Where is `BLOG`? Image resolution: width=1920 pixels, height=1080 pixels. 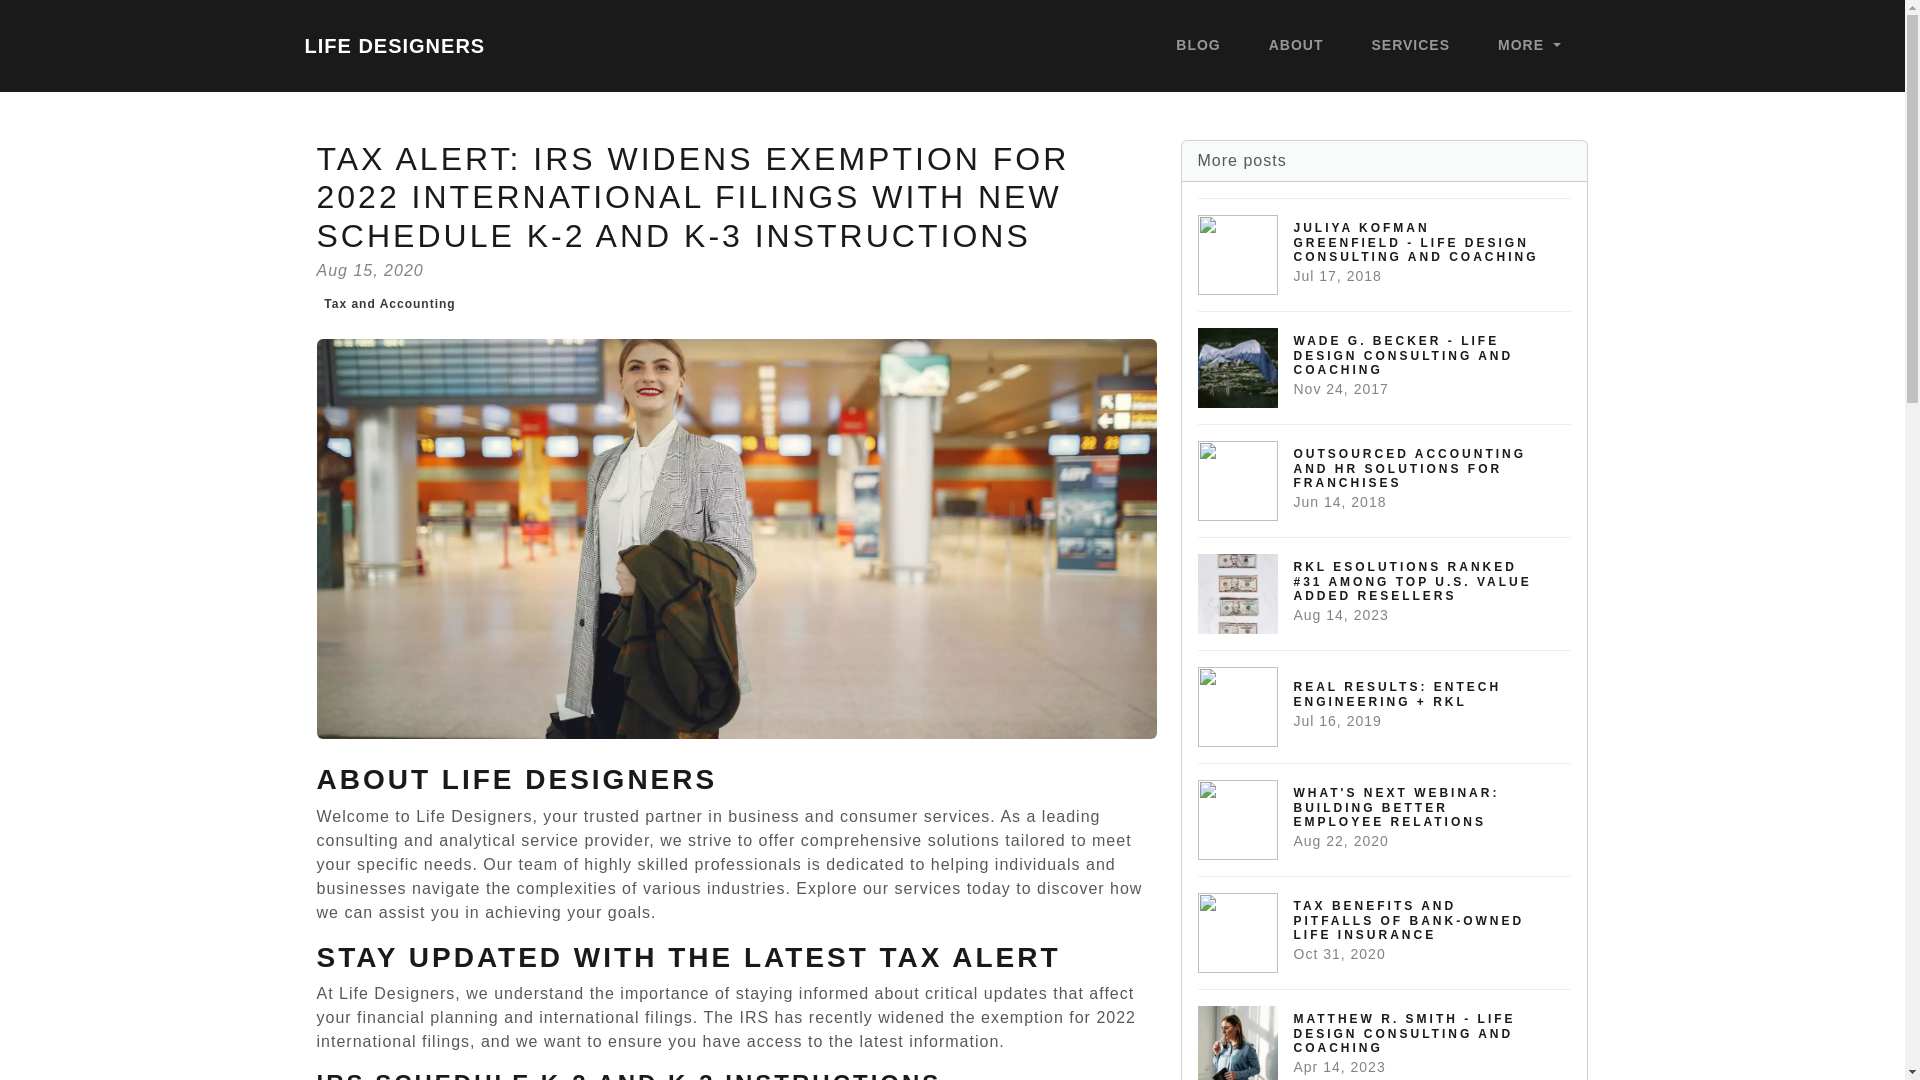
BLOG is located at coordinates (1198, 46).